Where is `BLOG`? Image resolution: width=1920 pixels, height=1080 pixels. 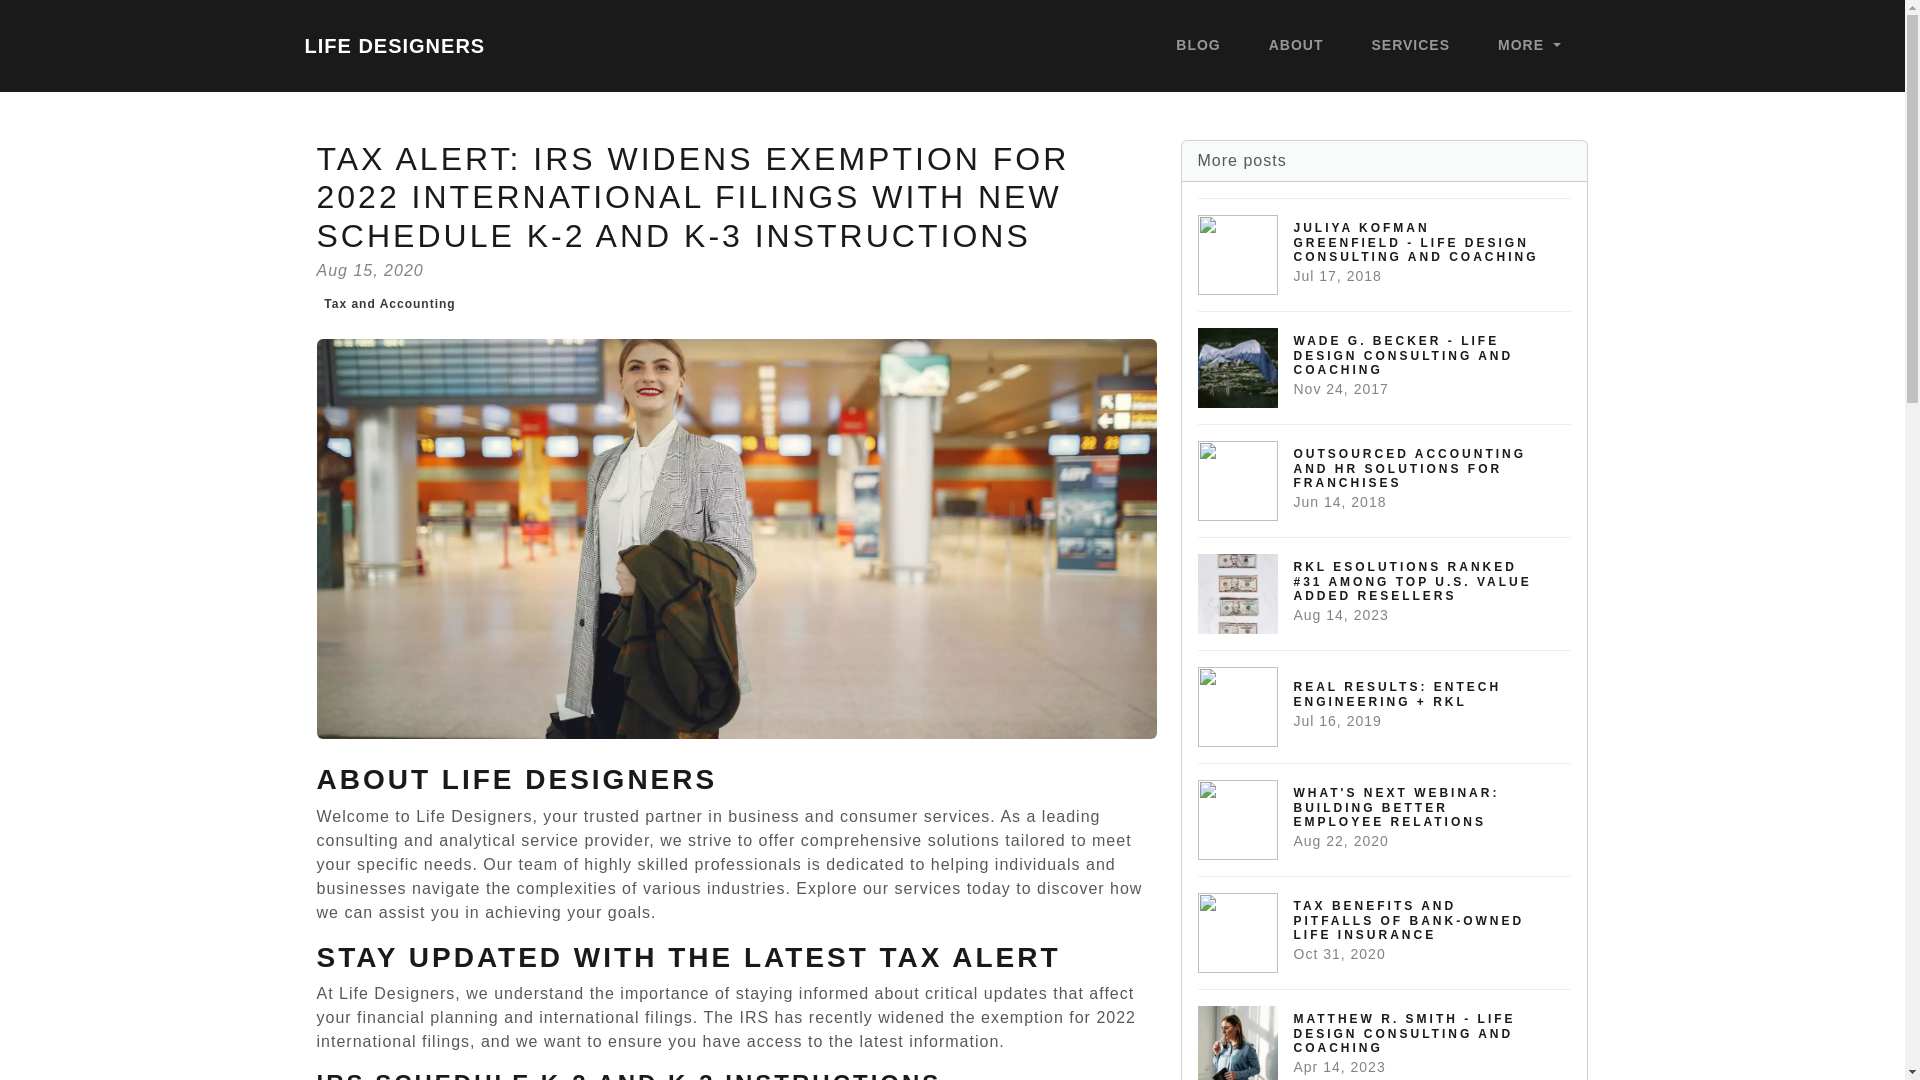
BLOG is located at coordinates (1198, 46).